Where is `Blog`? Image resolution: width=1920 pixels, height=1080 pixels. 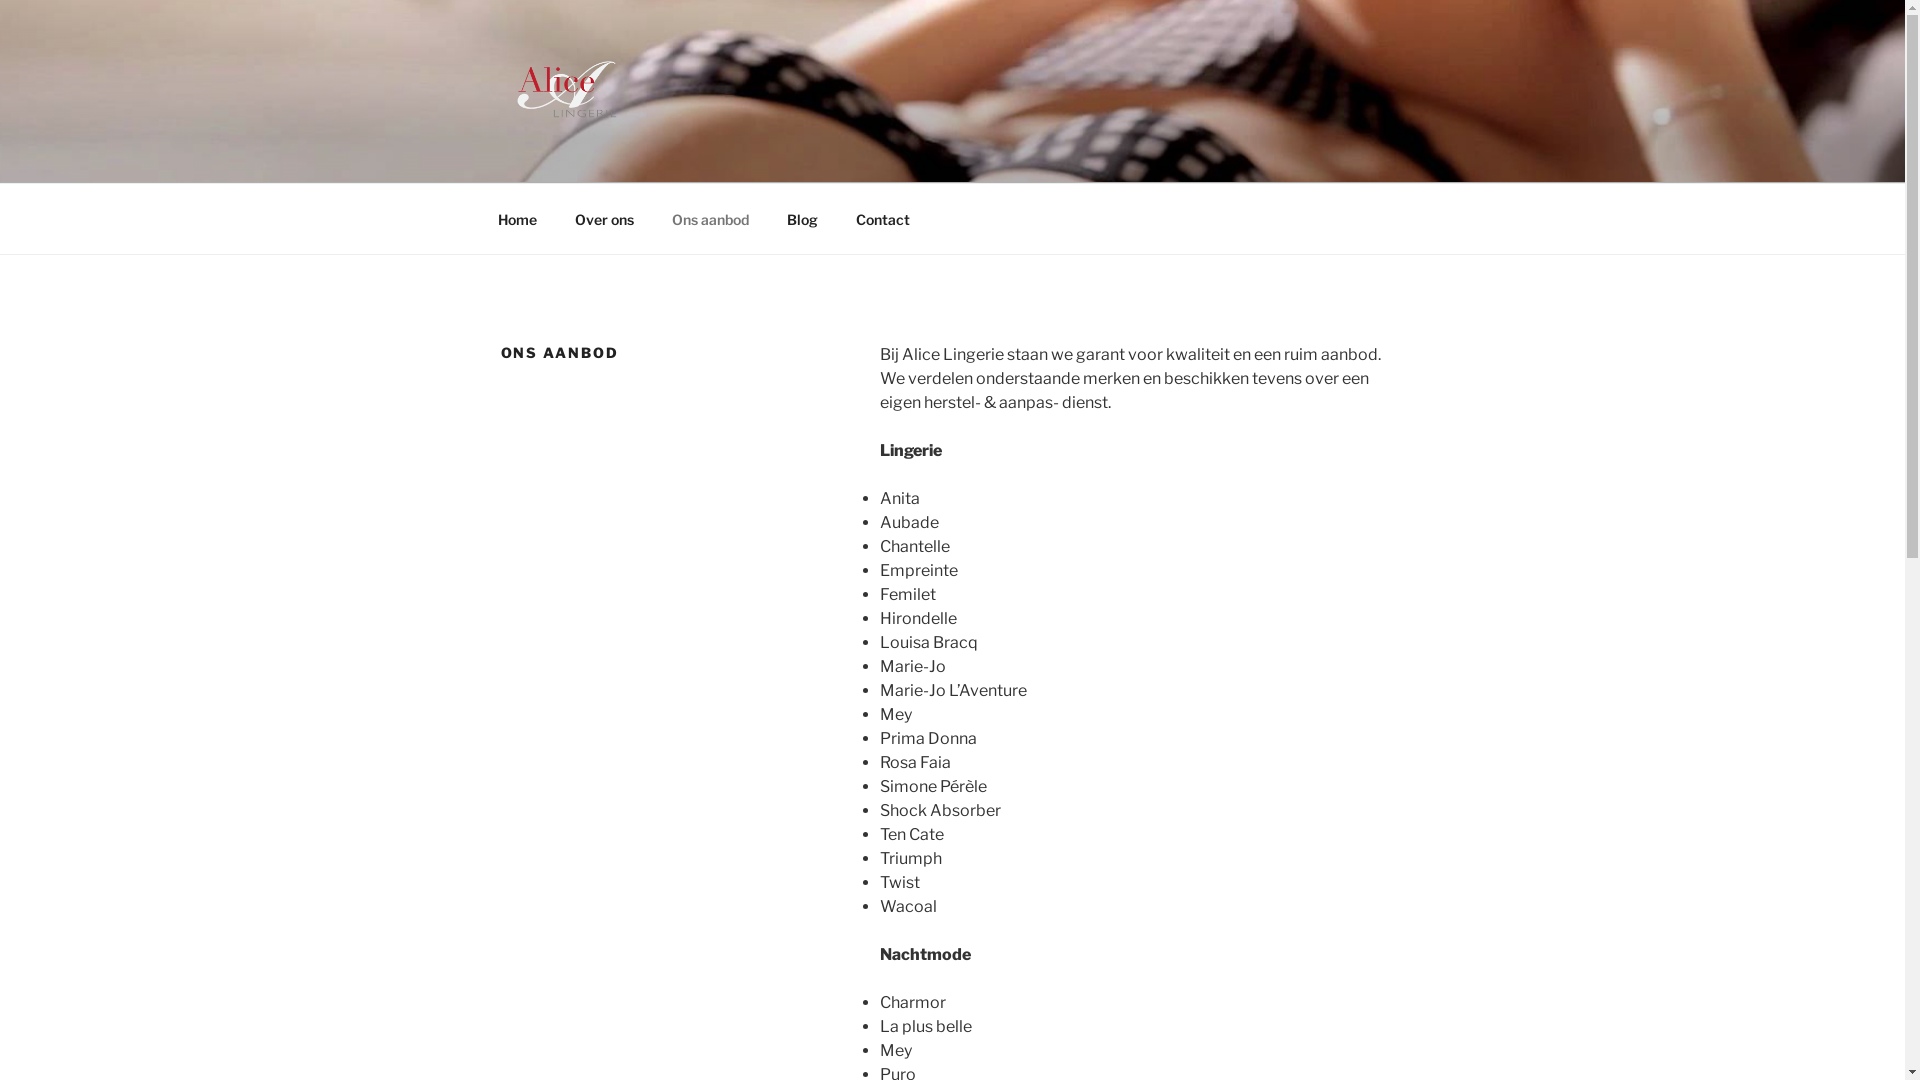
Blog is located at coordinates (803, 218).